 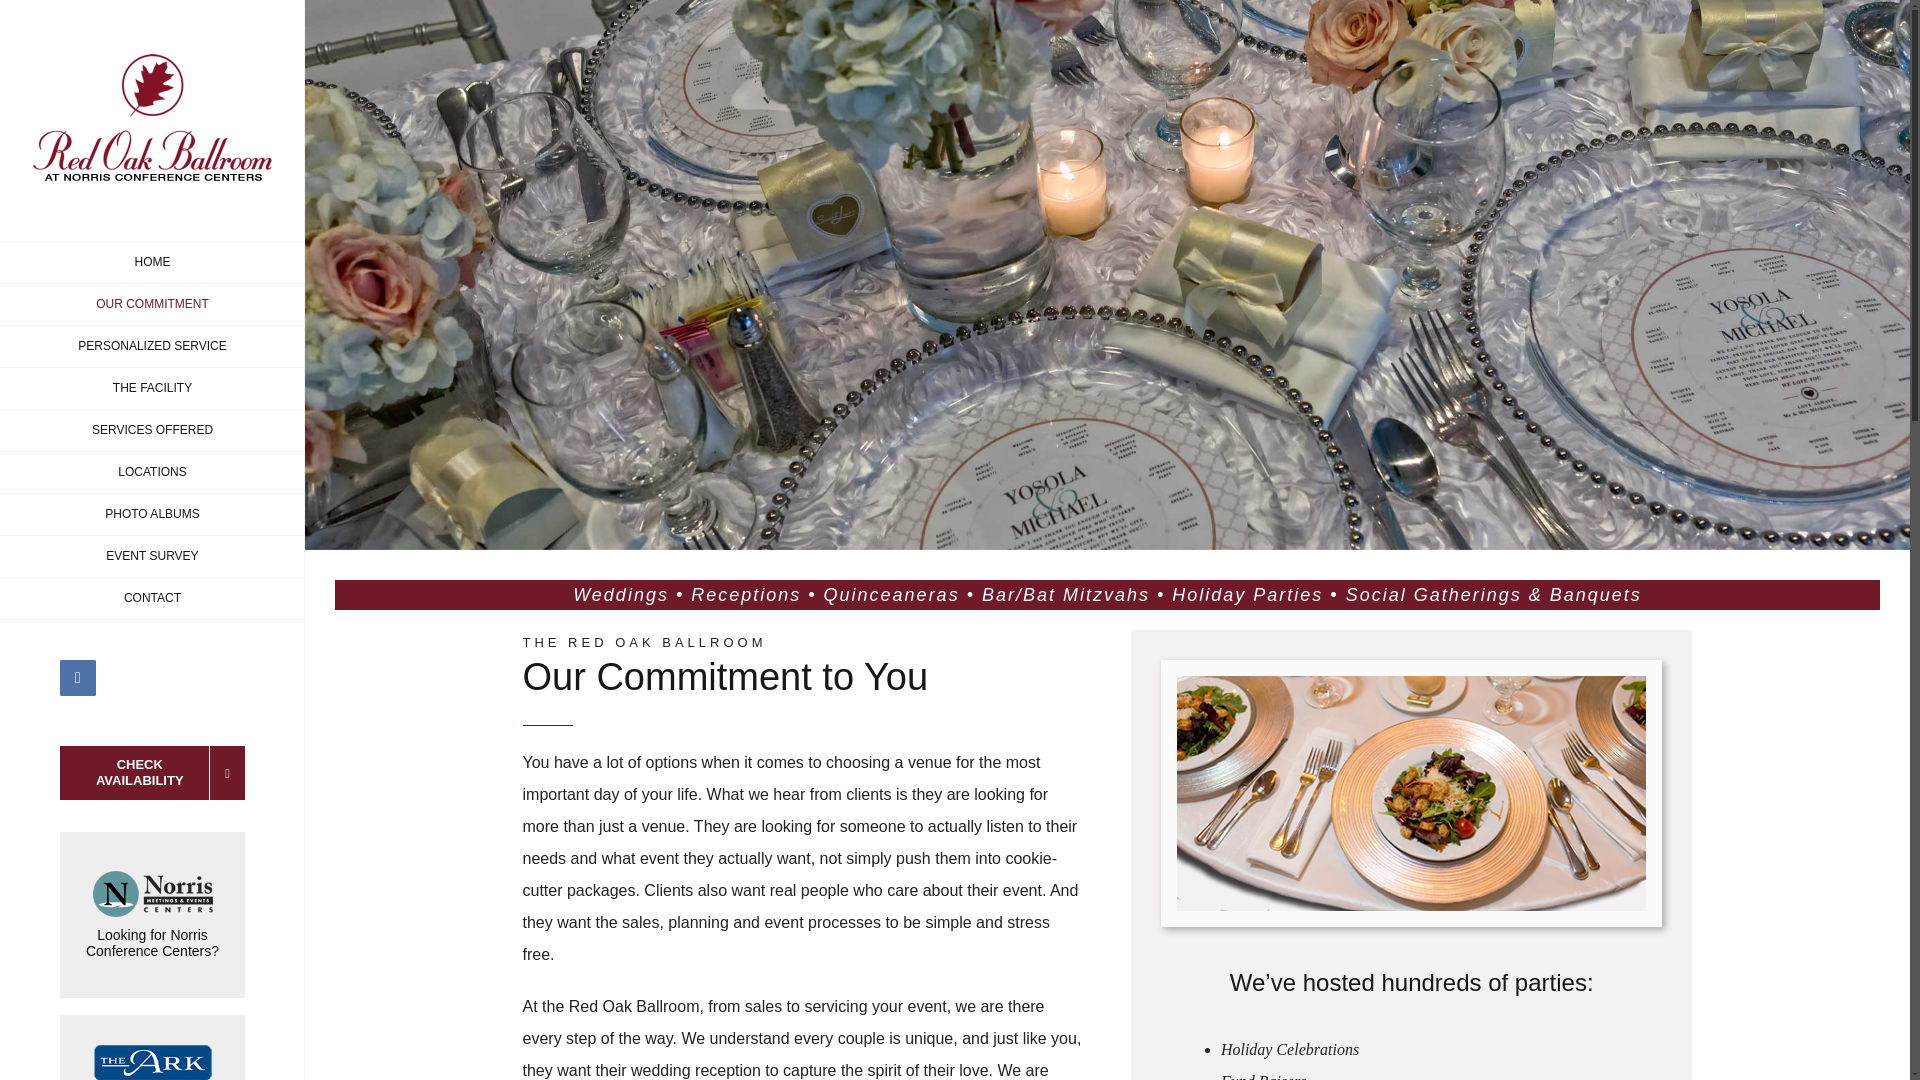 I want to click on LOCATIONS, so click(x=152, y=472).